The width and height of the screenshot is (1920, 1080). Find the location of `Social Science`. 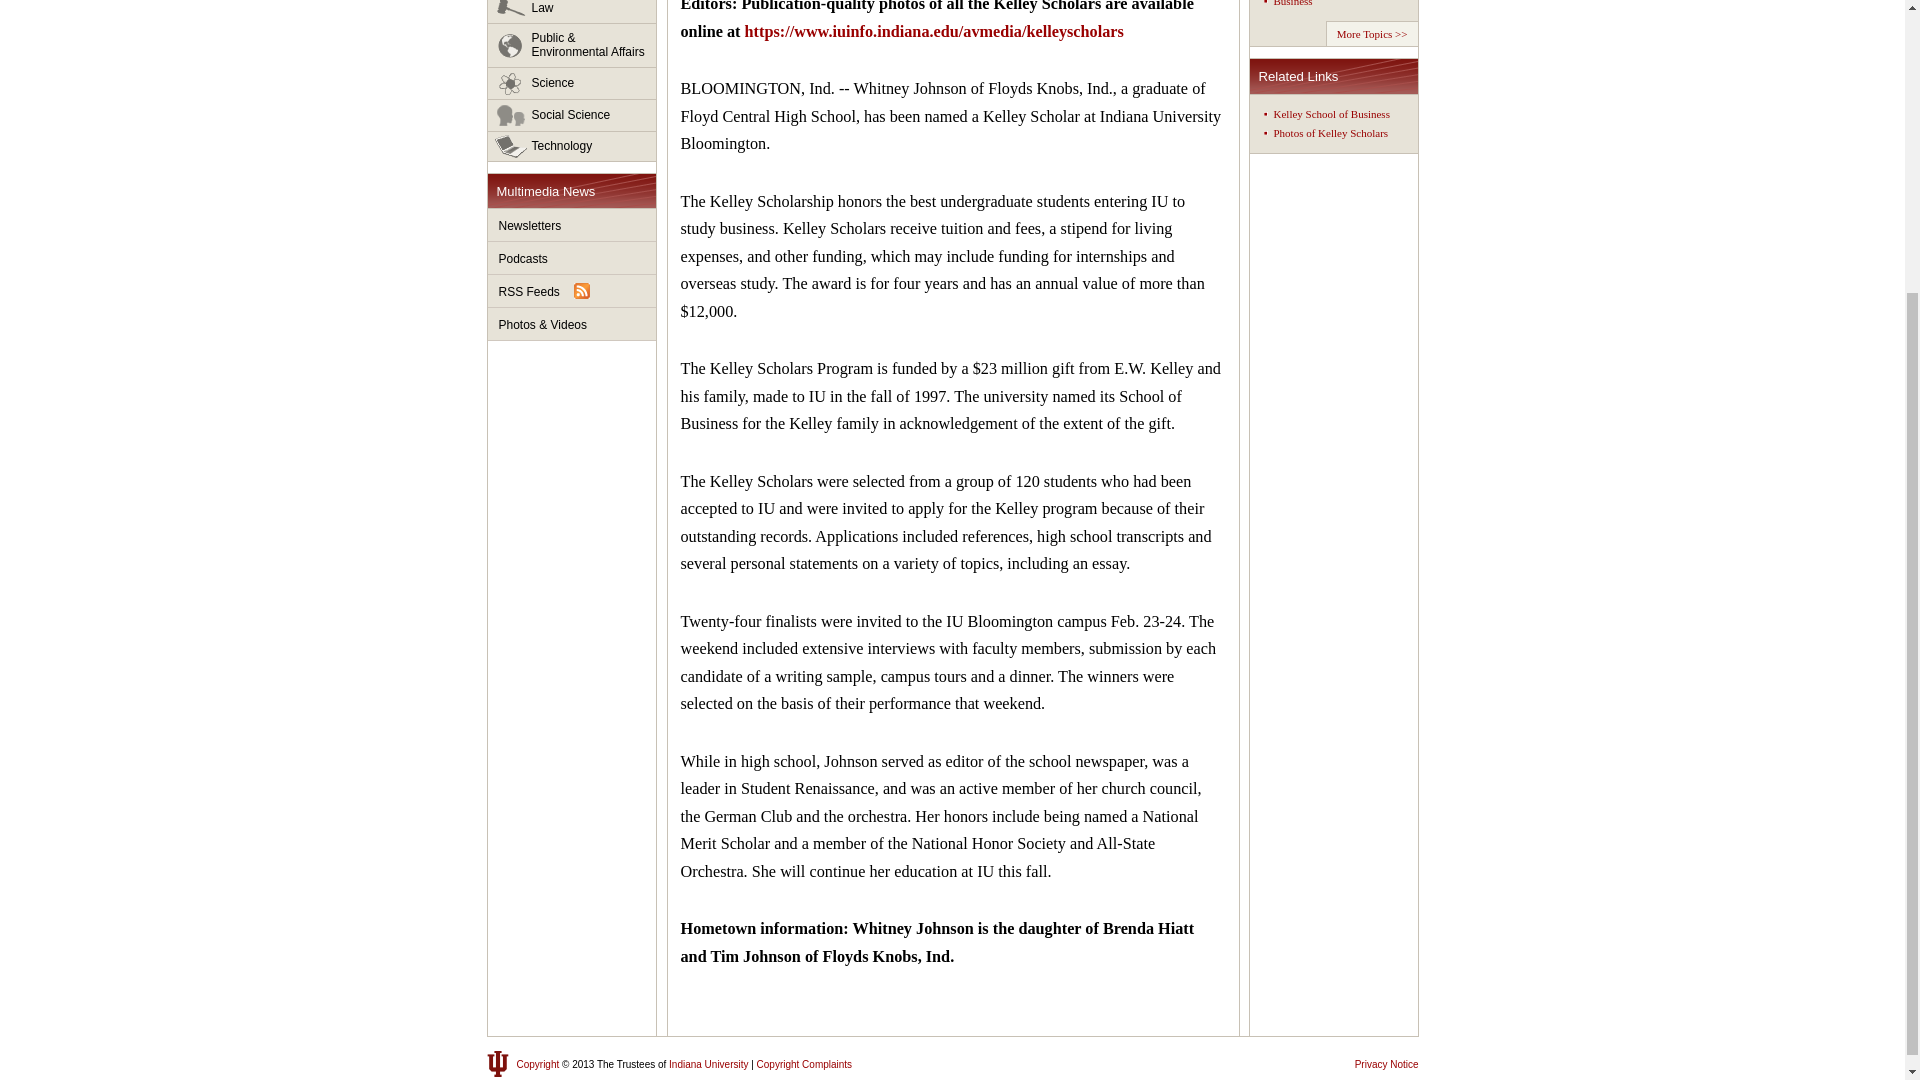

Social Science is located at coordinates (572, 116).